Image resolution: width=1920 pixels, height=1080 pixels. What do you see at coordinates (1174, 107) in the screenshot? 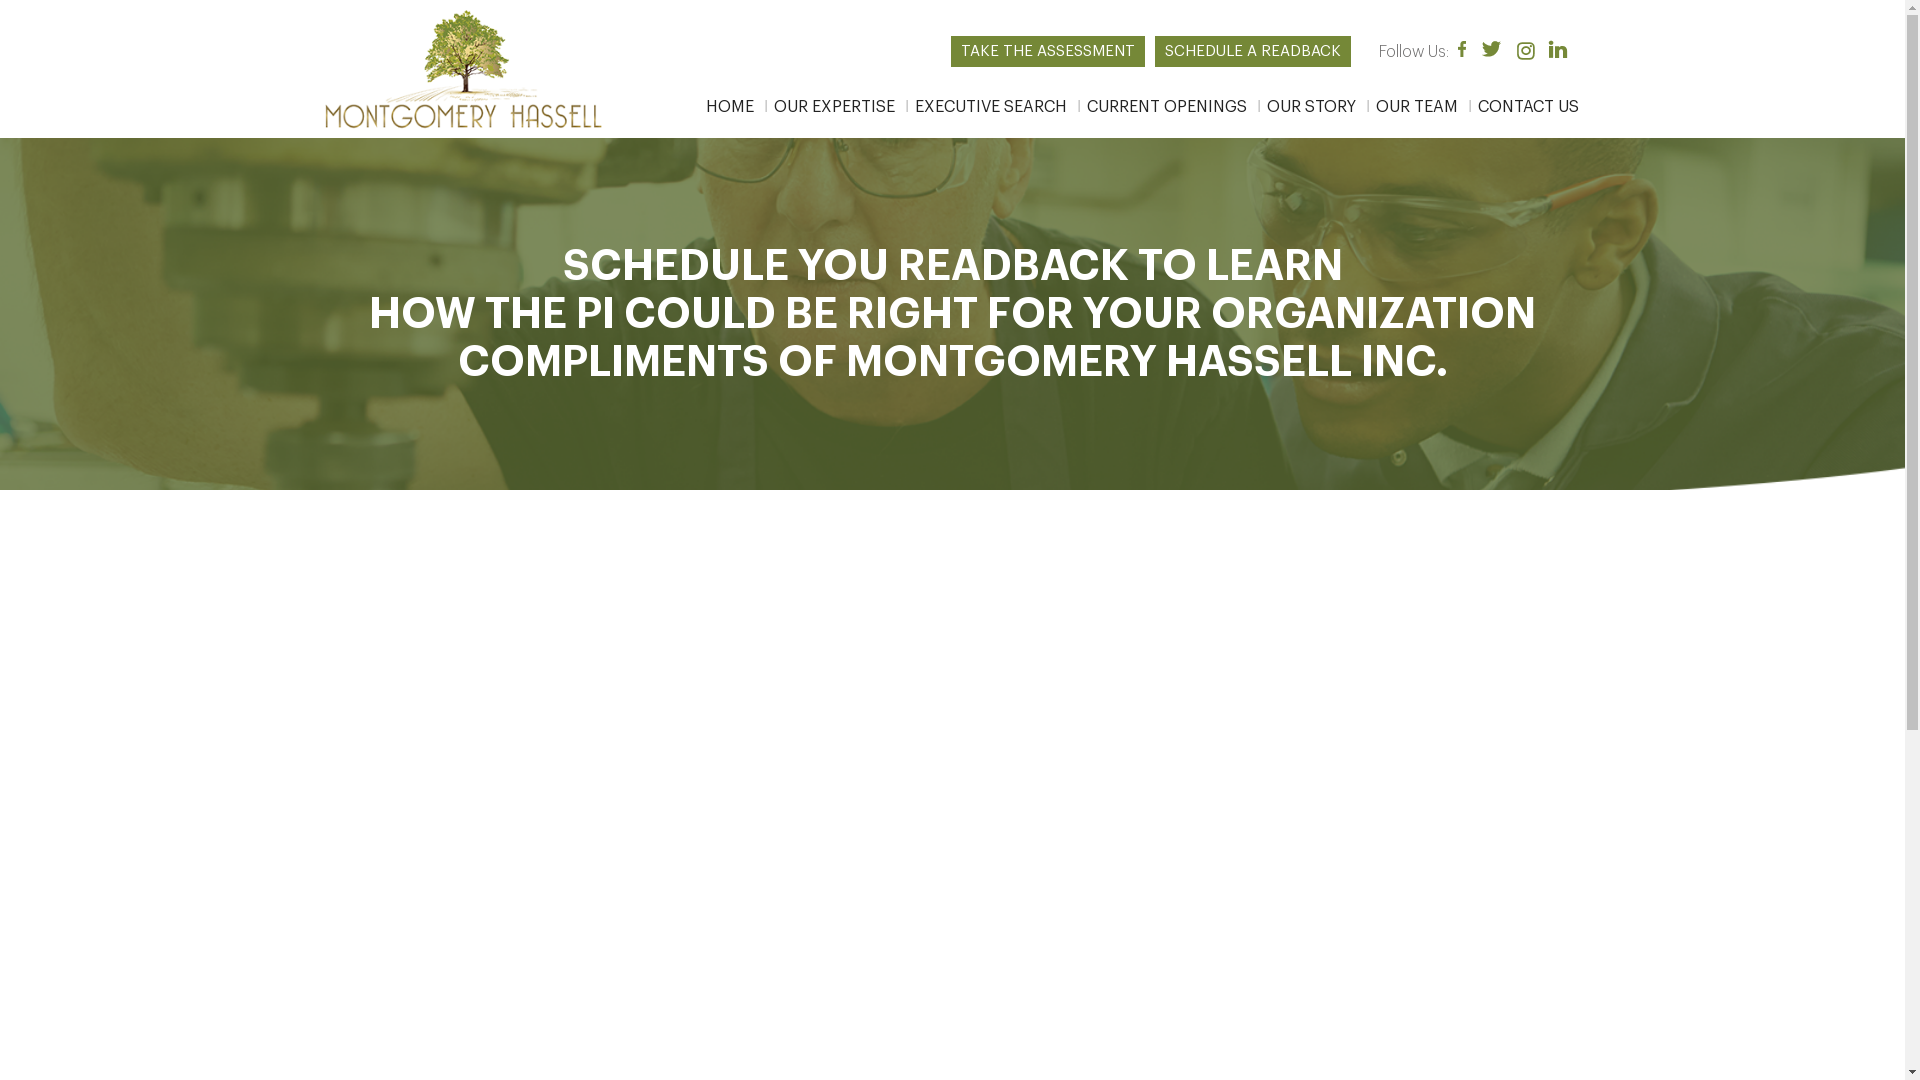
I see `CURRENT OPENINGS` at bounding box center [1174, 107].